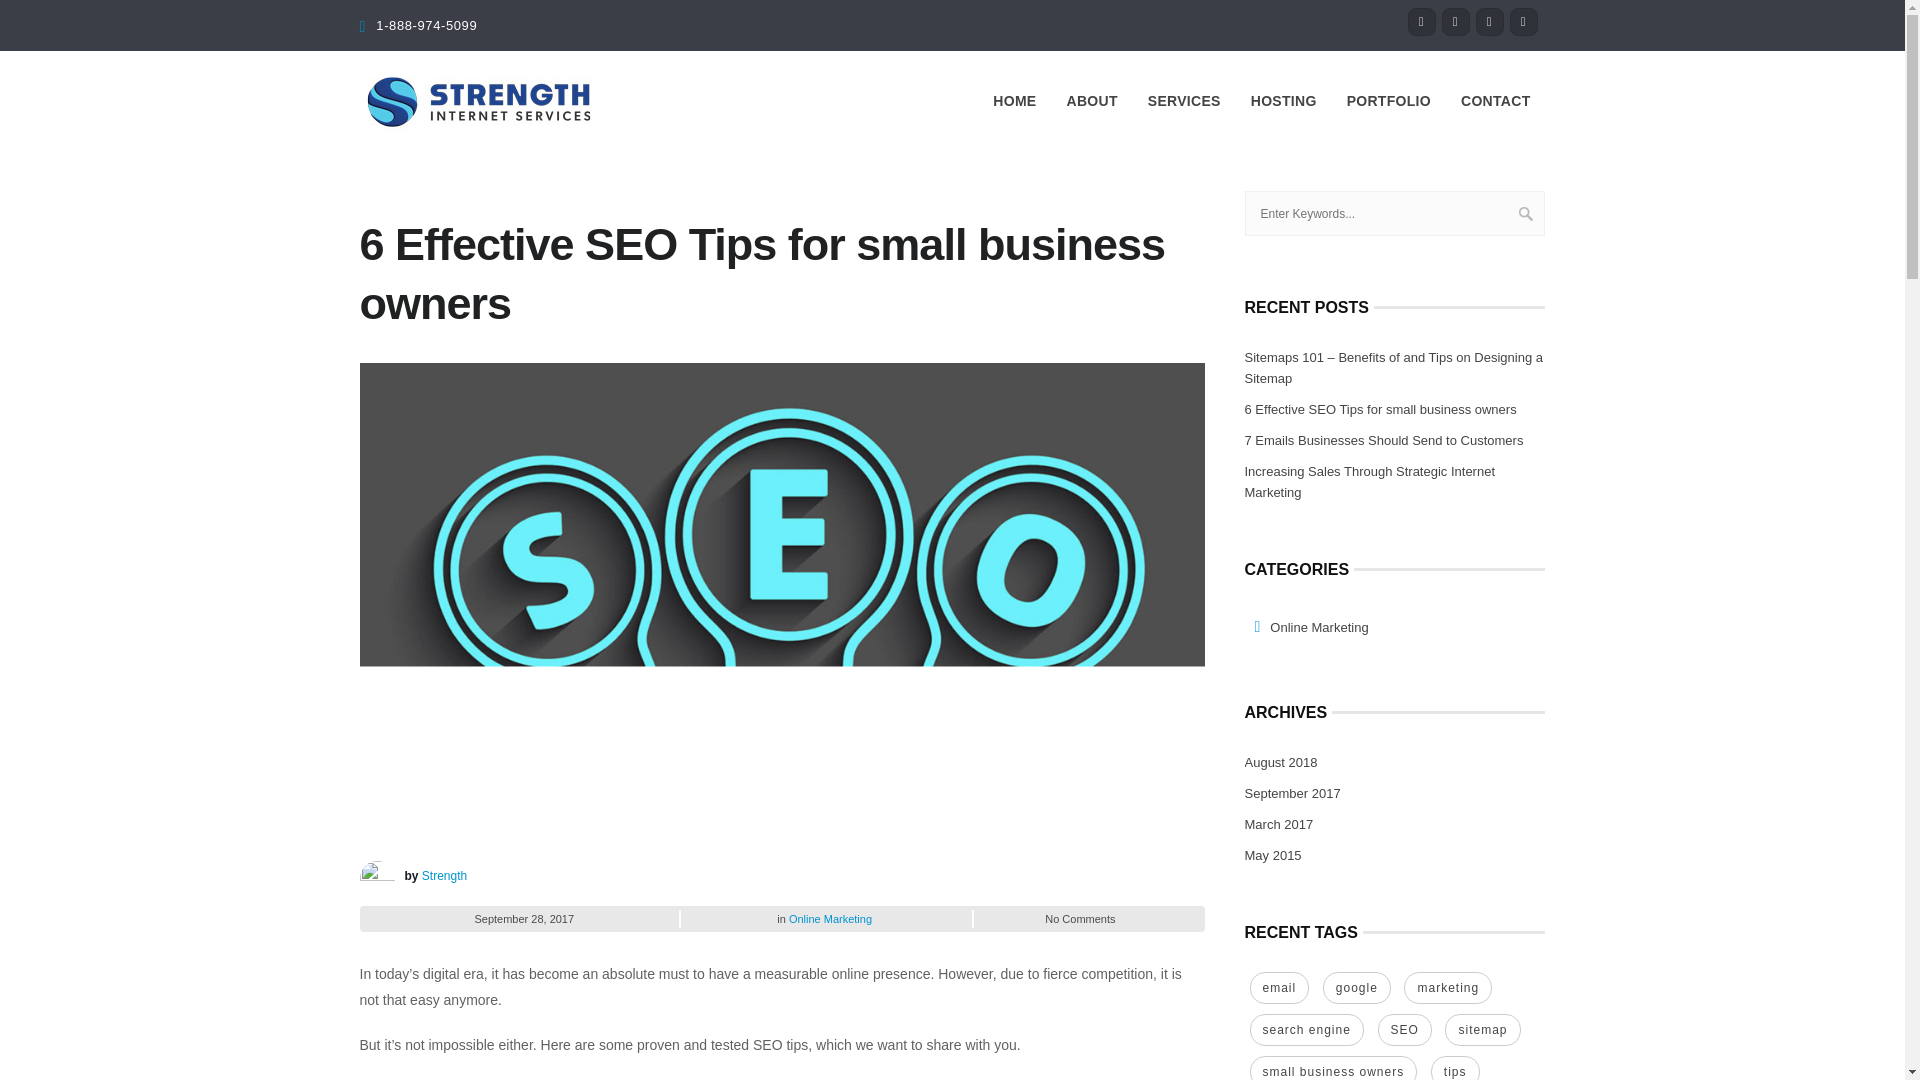  What do you see at coordinates (1184, 100) in the screenshot?
I see `SERVICES` at bounding box center [1184, 100].